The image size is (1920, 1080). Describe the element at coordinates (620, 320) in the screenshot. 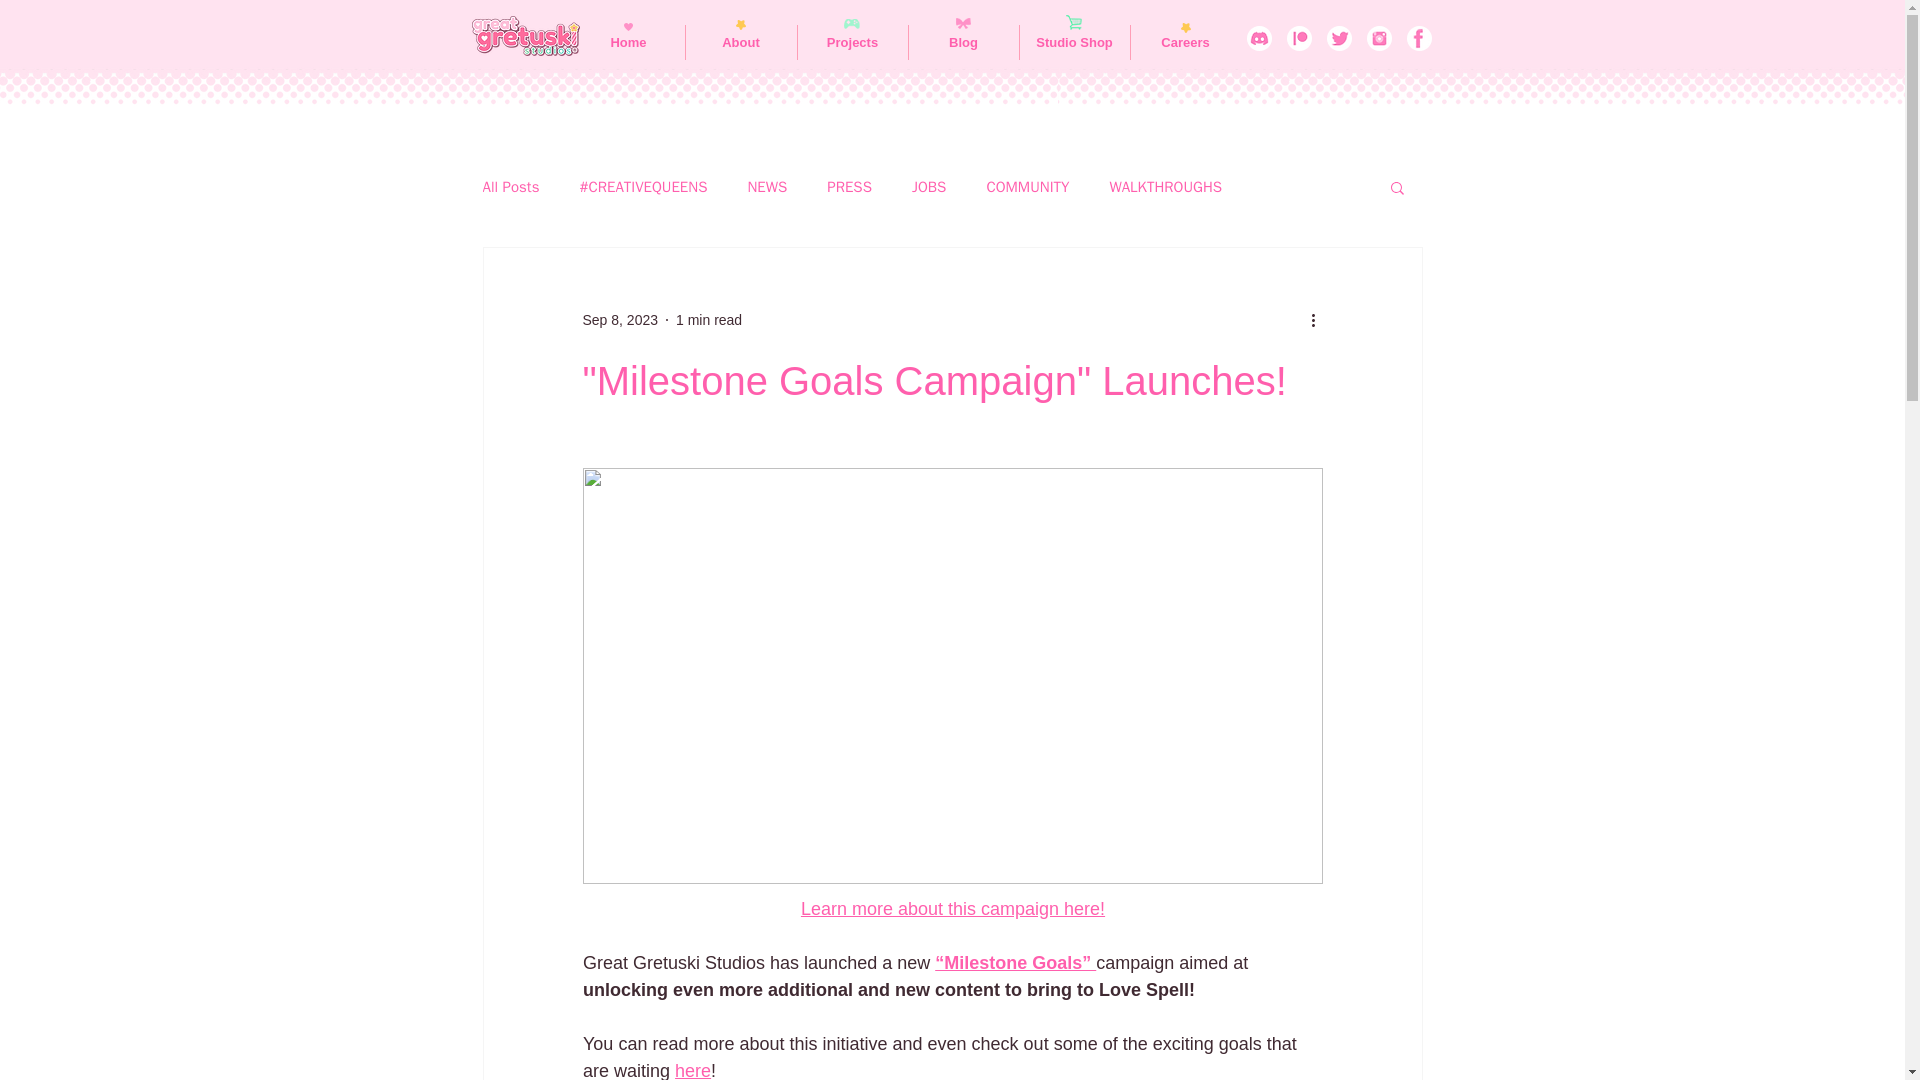

I see `Sep 8, 2023` at that location.